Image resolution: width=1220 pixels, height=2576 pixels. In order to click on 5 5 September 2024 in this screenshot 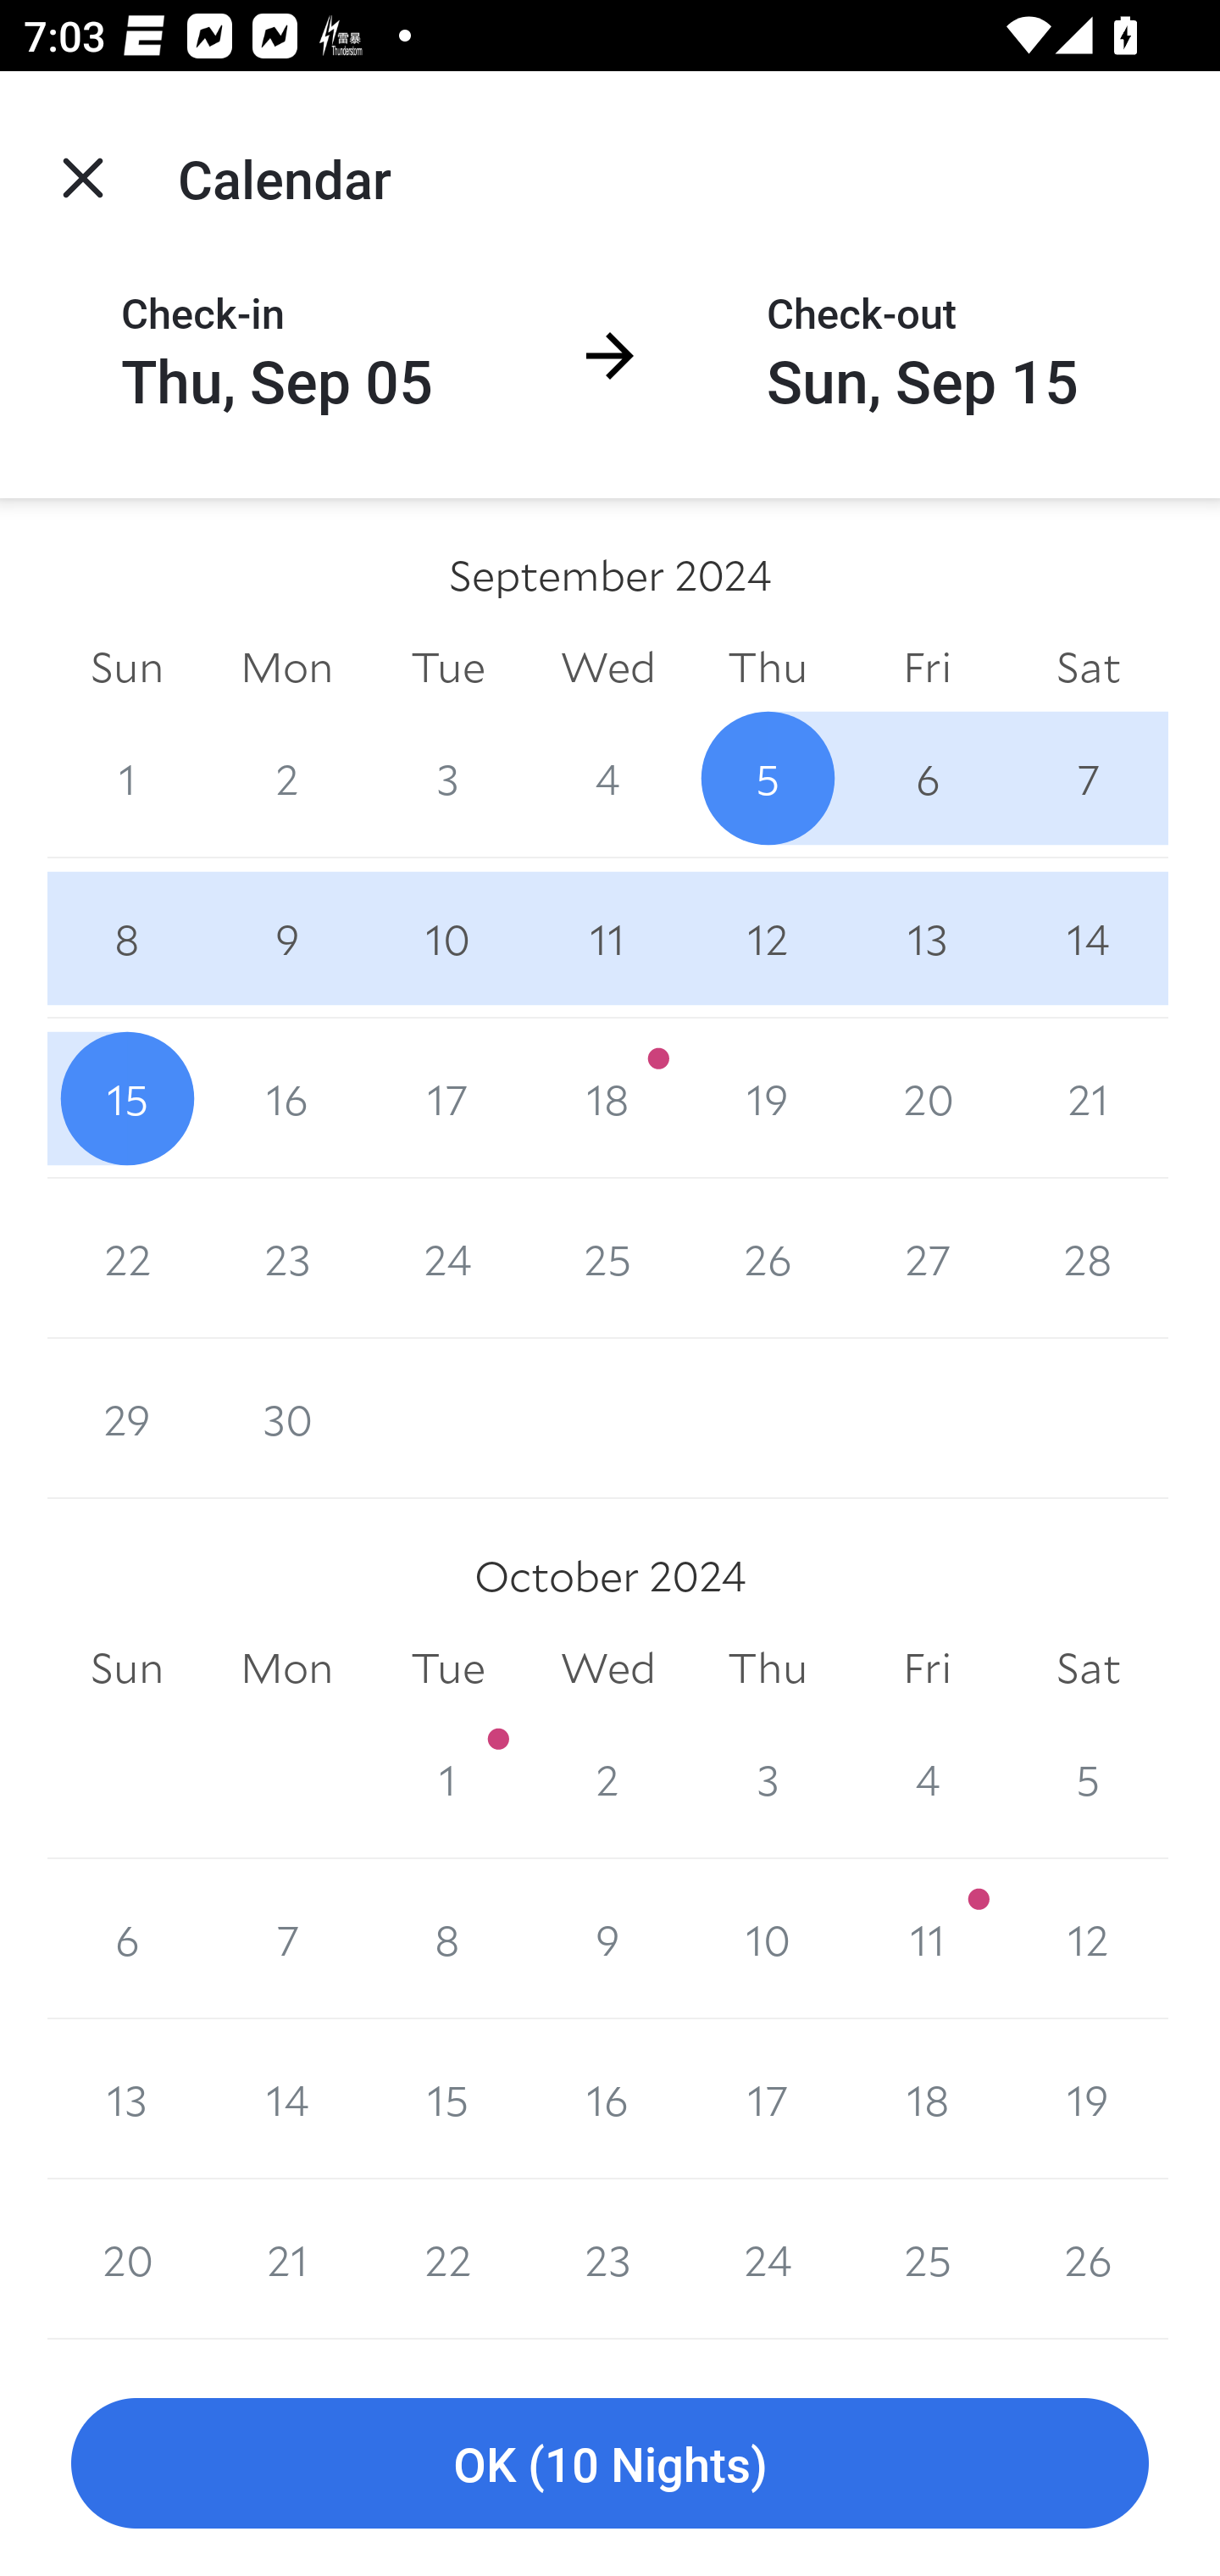, I will do `click(768, 778)`.